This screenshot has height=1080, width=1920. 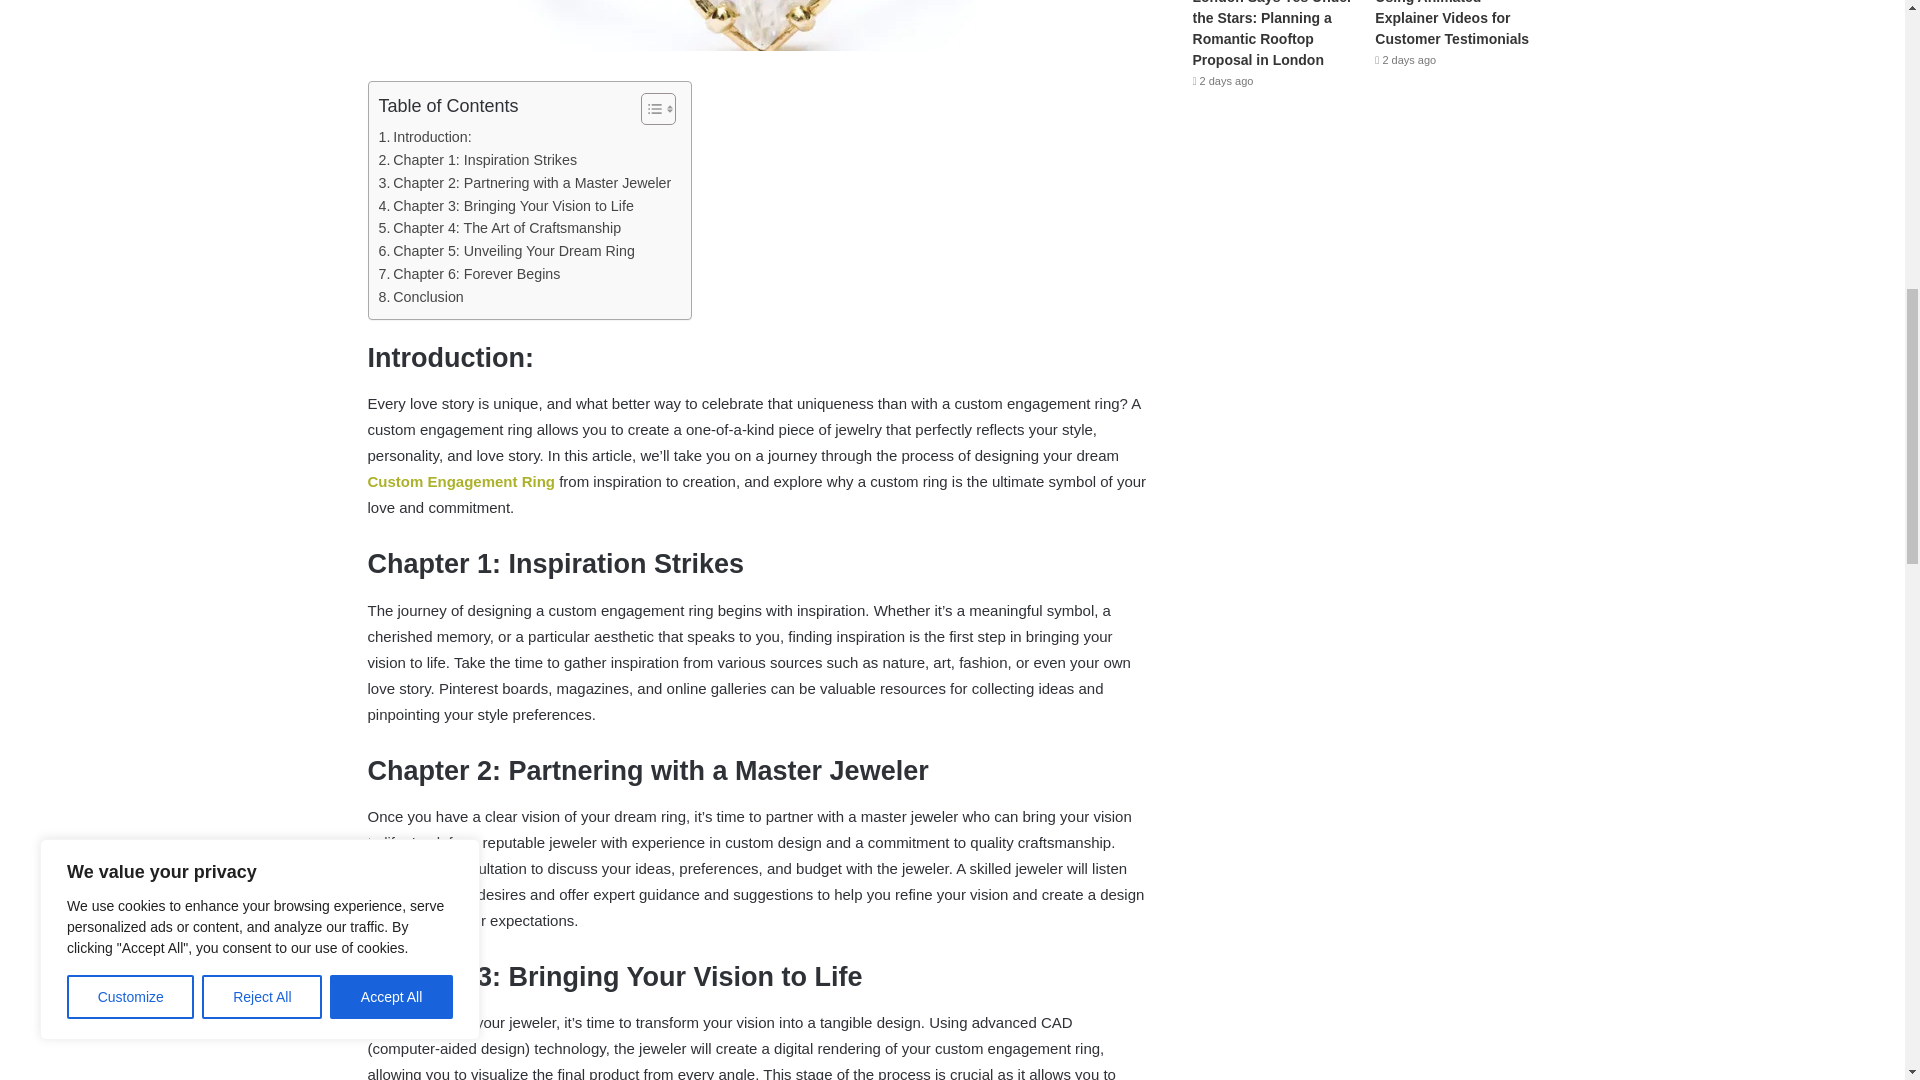 I want to click on Chapter 6: Forever Begins, so click(x=469, y=274).